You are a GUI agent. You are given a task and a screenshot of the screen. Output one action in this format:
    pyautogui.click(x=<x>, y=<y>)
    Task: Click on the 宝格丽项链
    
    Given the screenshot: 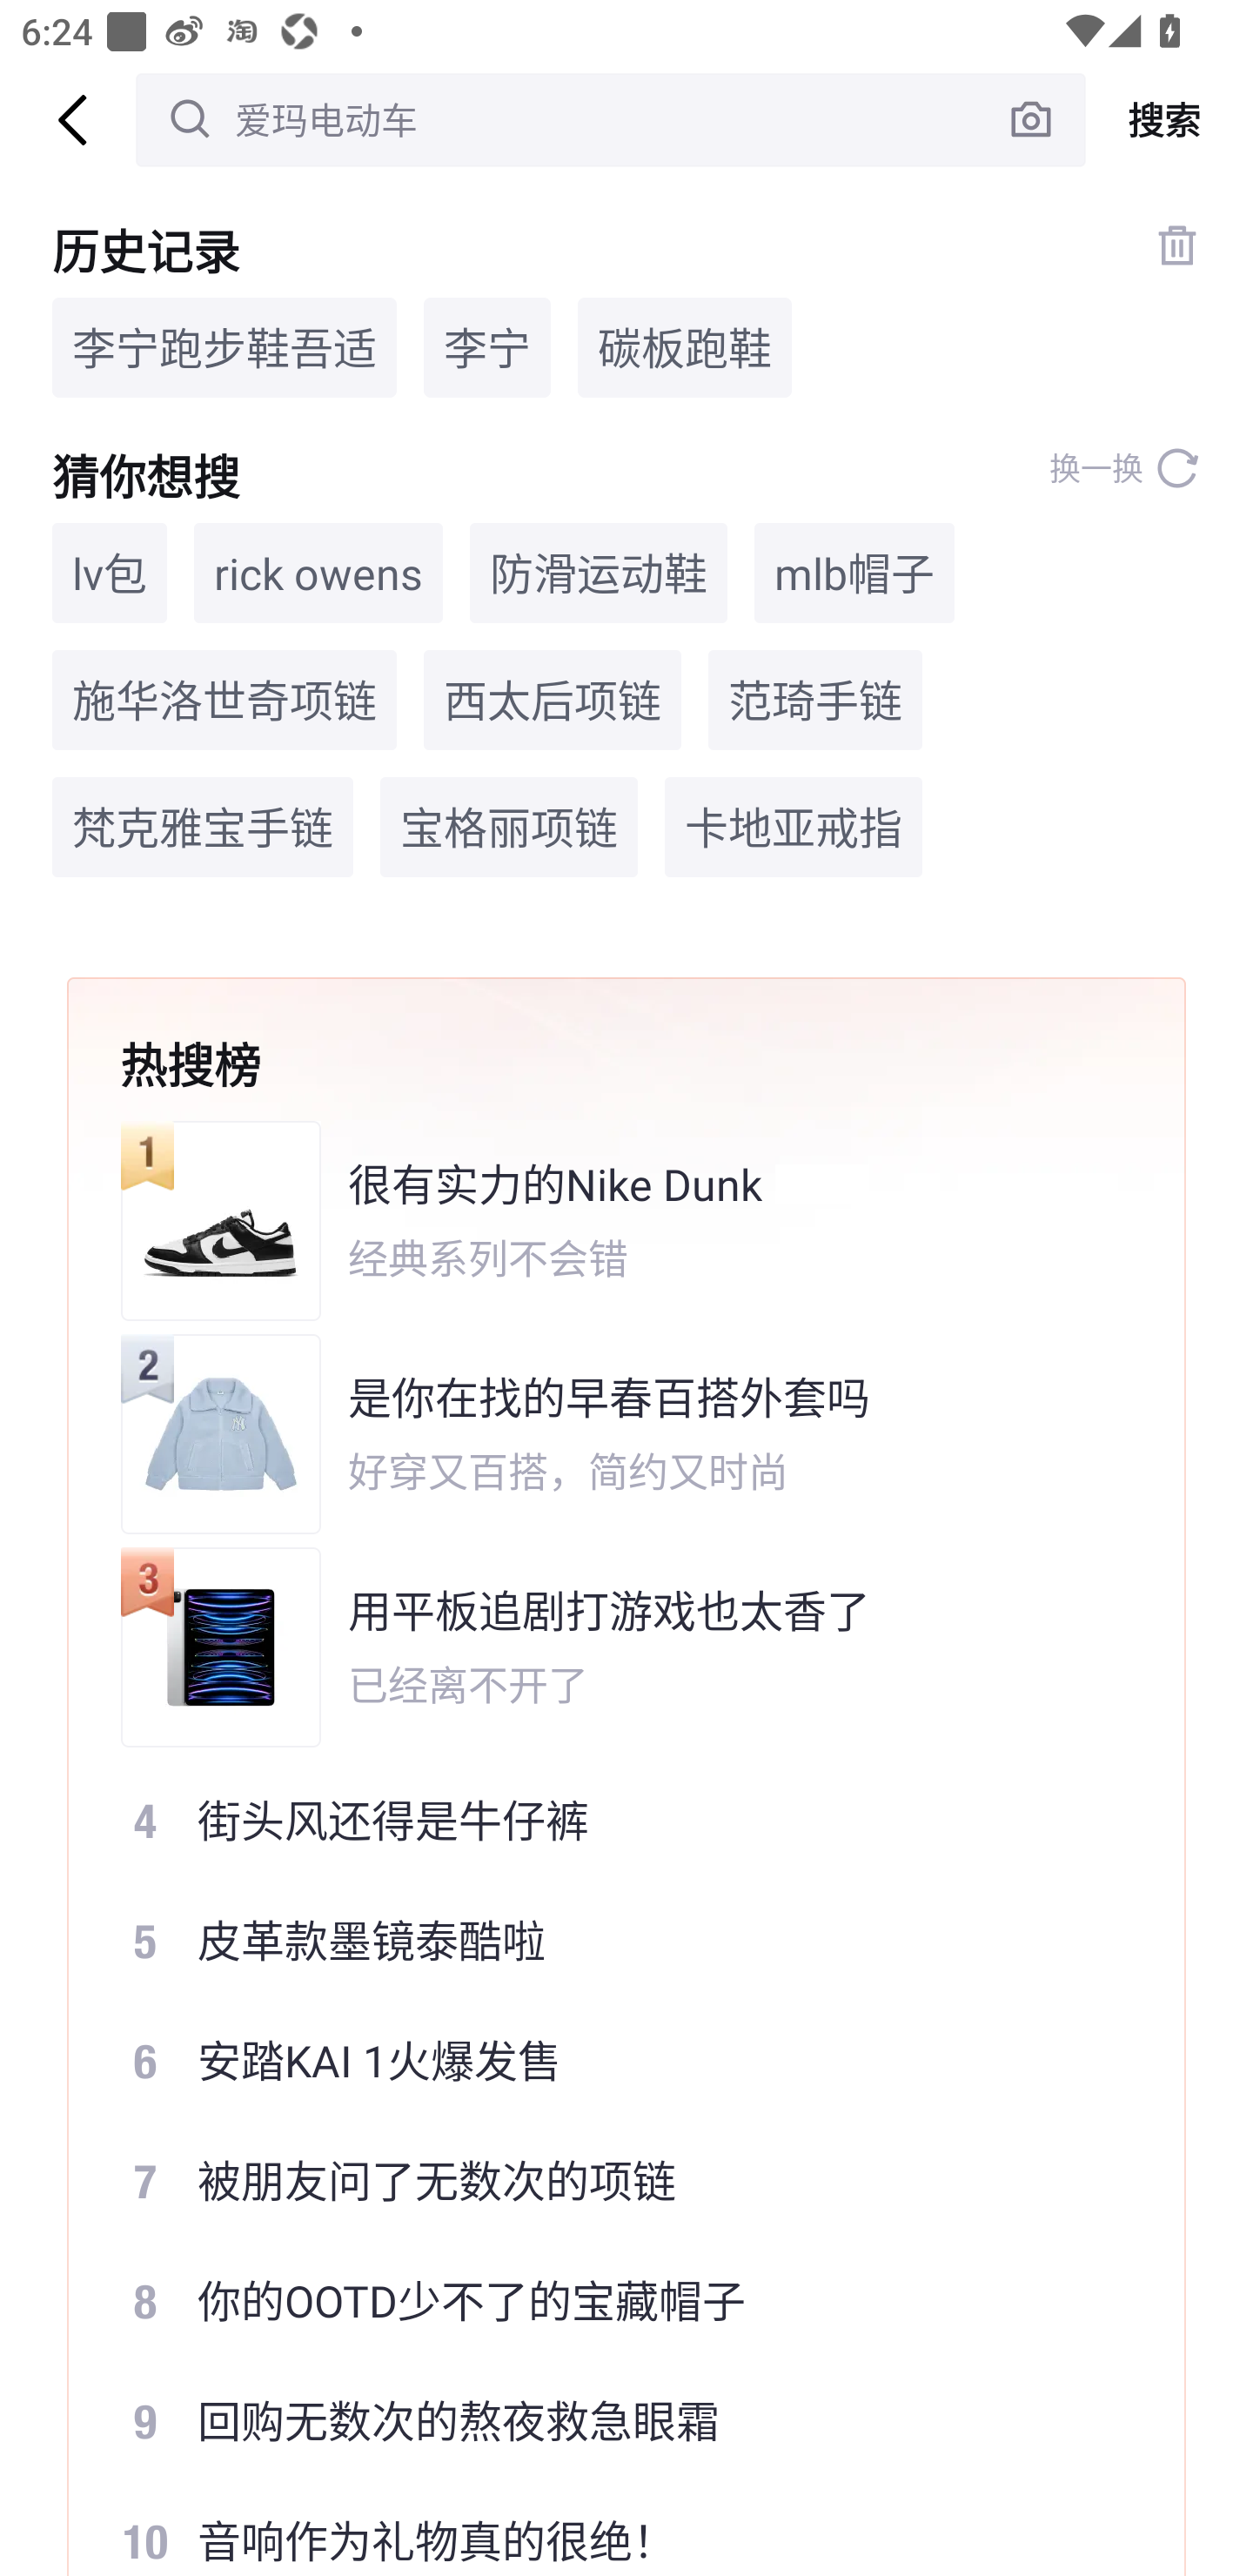 What is the action you would take?
    pyautogui.click(x=508, y=828)
    